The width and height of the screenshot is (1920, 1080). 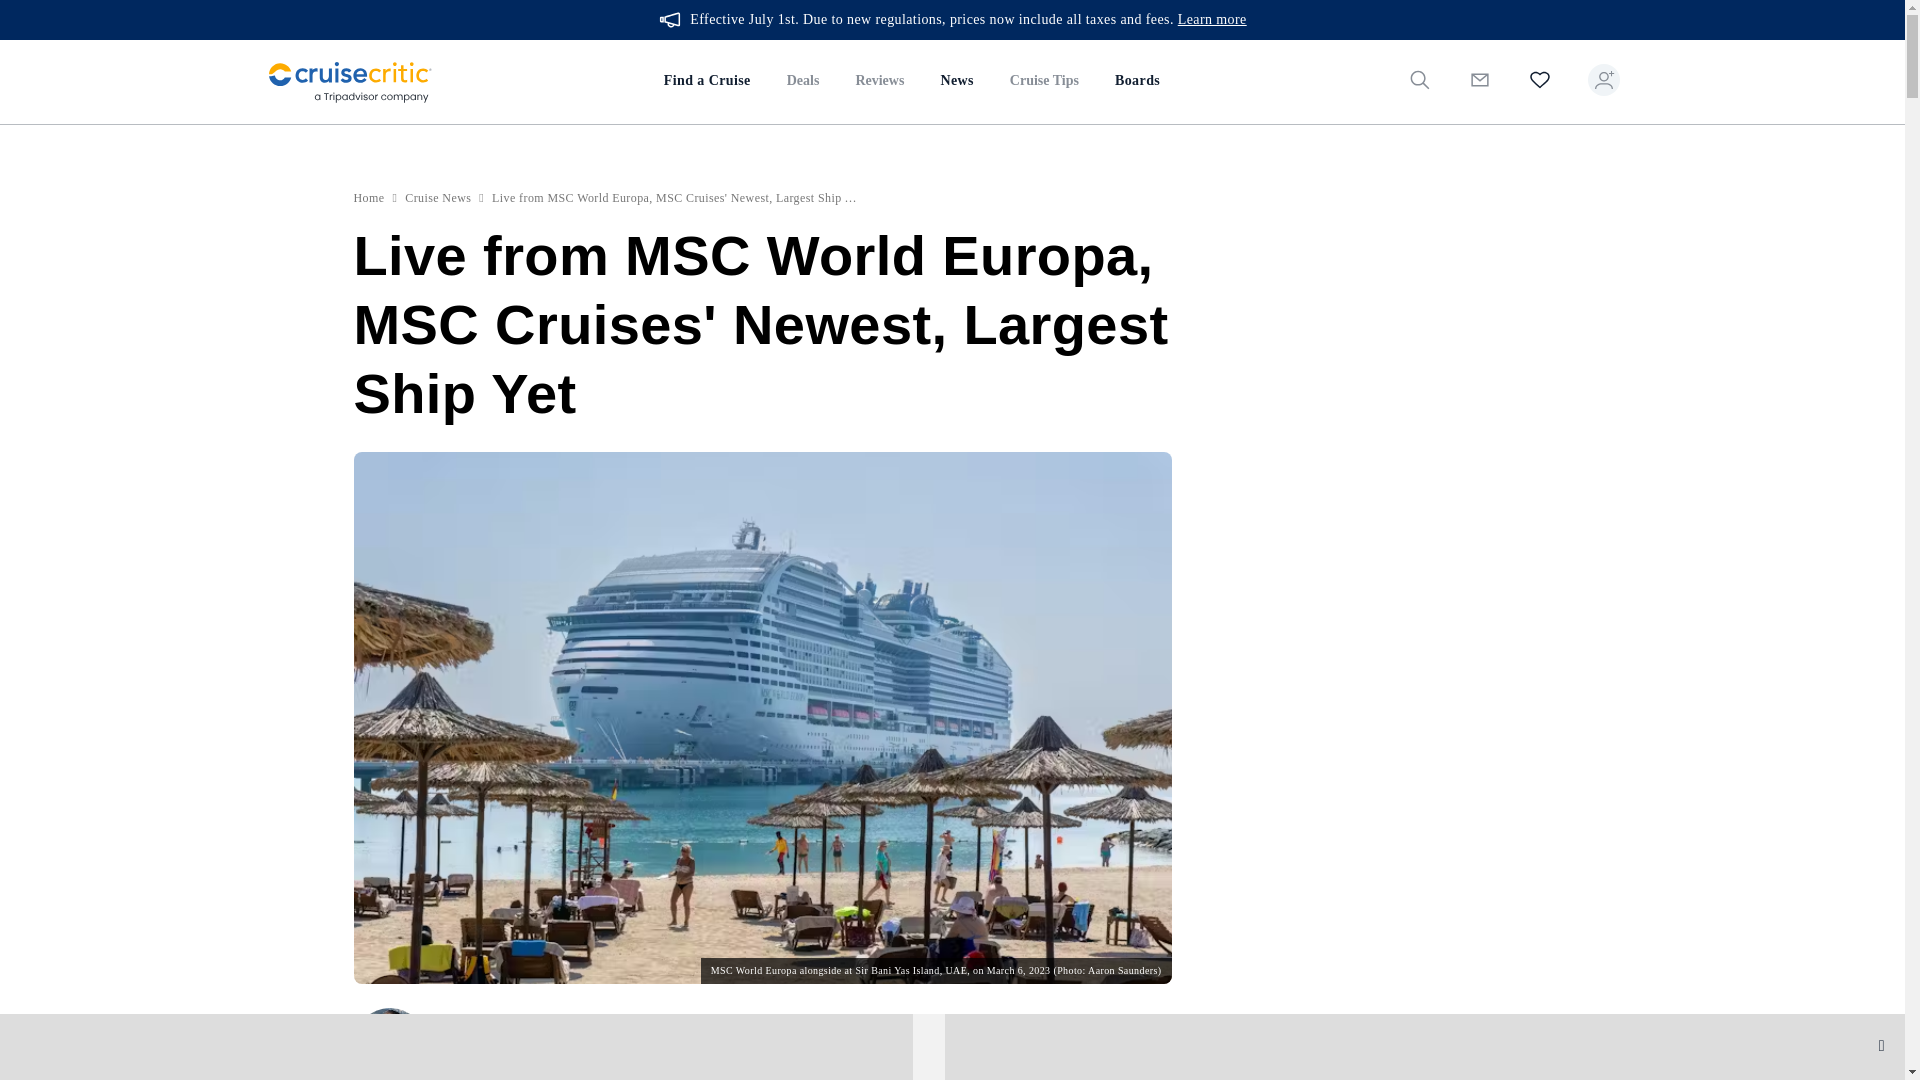 What do you see at coordinates (369, 198) in the screenshot?
I see `Home` at bounding box center [369, 198].